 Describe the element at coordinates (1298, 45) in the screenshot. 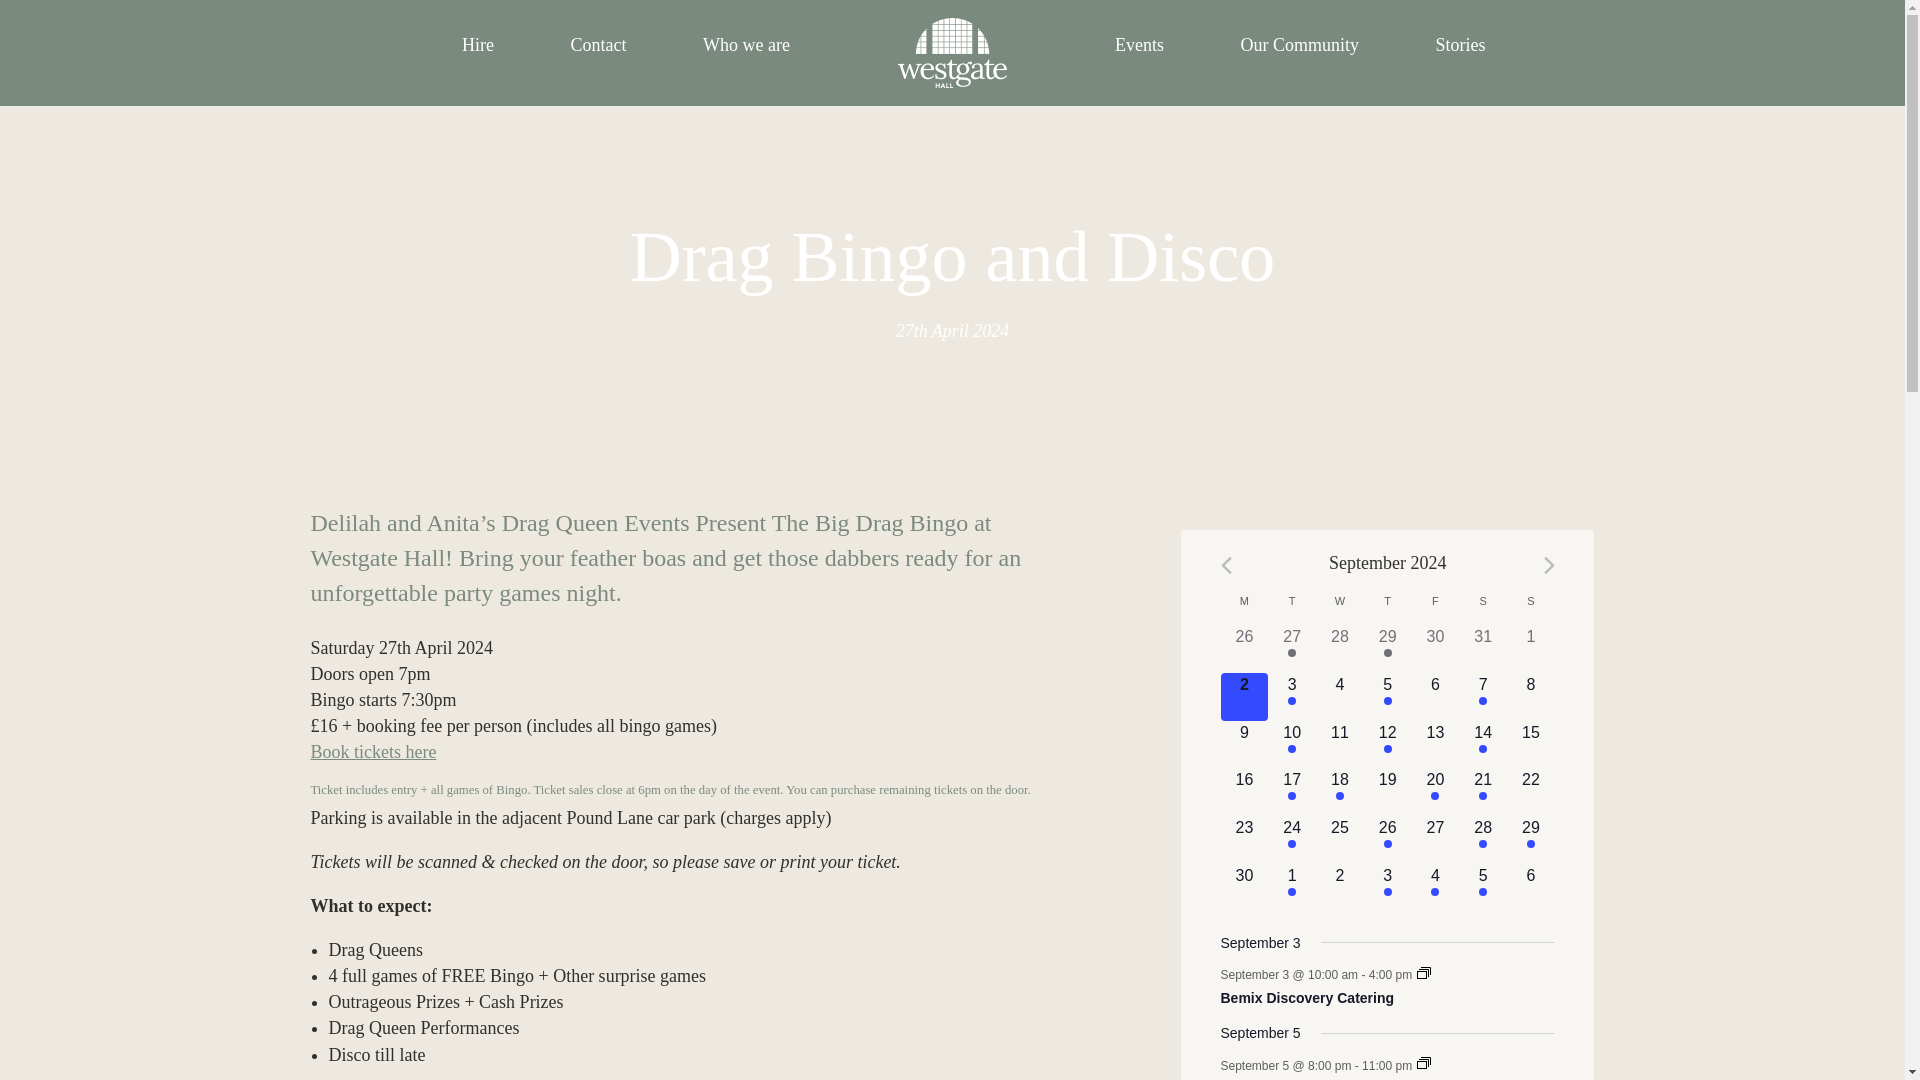

I see `Has events` at that location.